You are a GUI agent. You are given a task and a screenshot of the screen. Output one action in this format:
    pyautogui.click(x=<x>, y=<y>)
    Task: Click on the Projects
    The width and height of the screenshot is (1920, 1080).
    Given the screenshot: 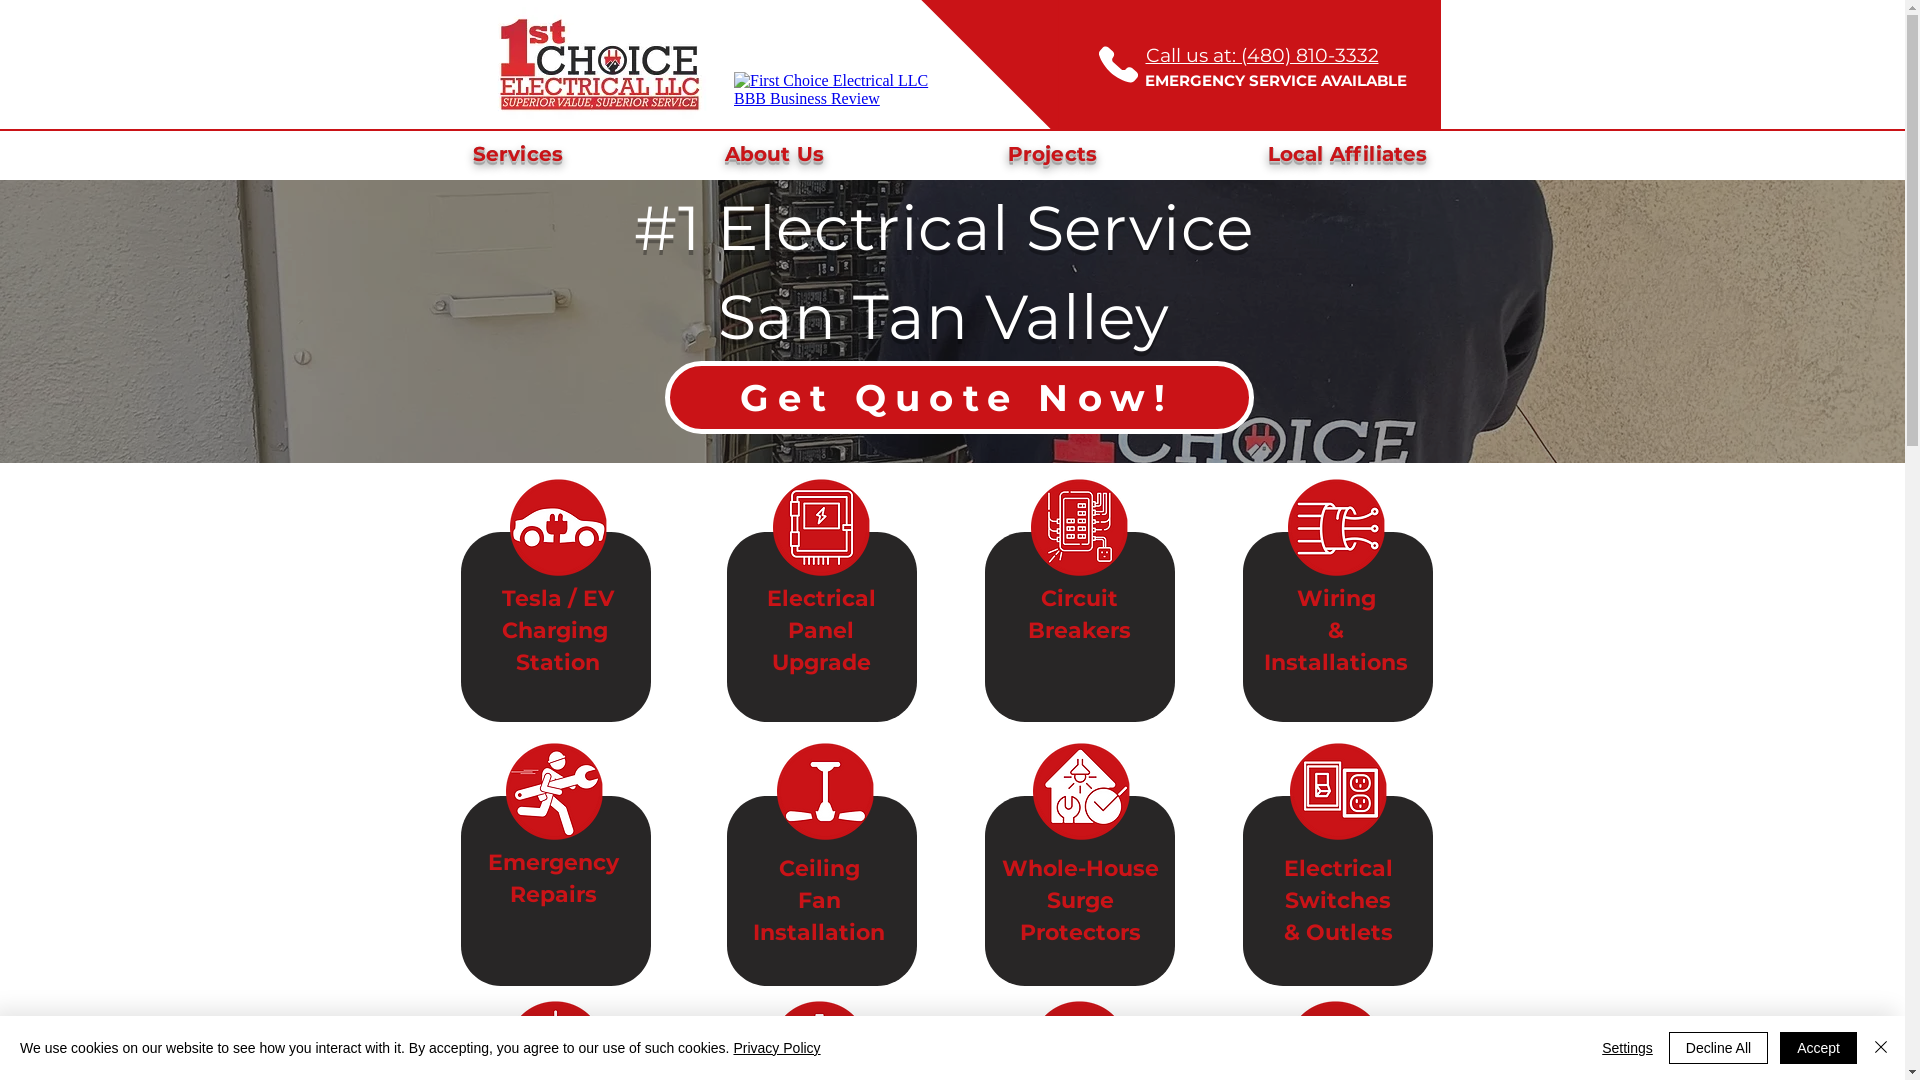 What is the action you would take?
    pyautogui.click(x=1053, y=153)
    